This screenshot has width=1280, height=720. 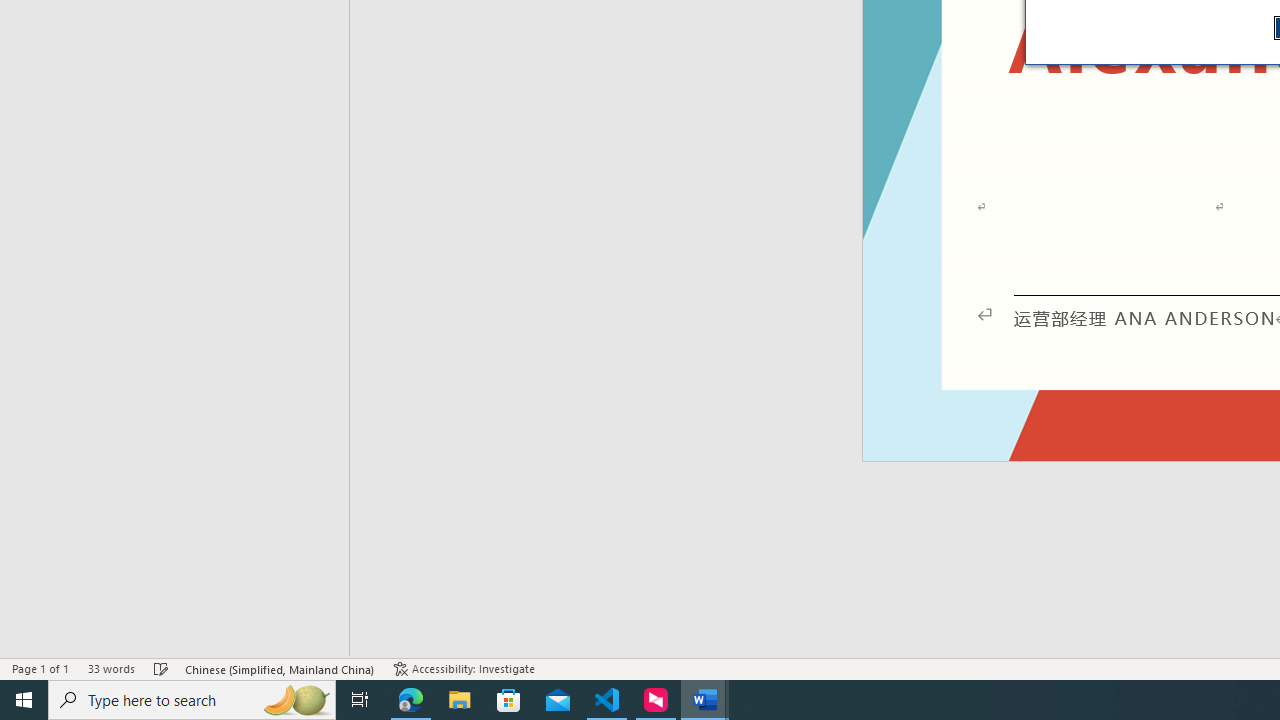 What do you see at coordinates (40, 668) in the screenshot?
I see `Page Number Page 1 of 1` at bounding box center [40, 668].